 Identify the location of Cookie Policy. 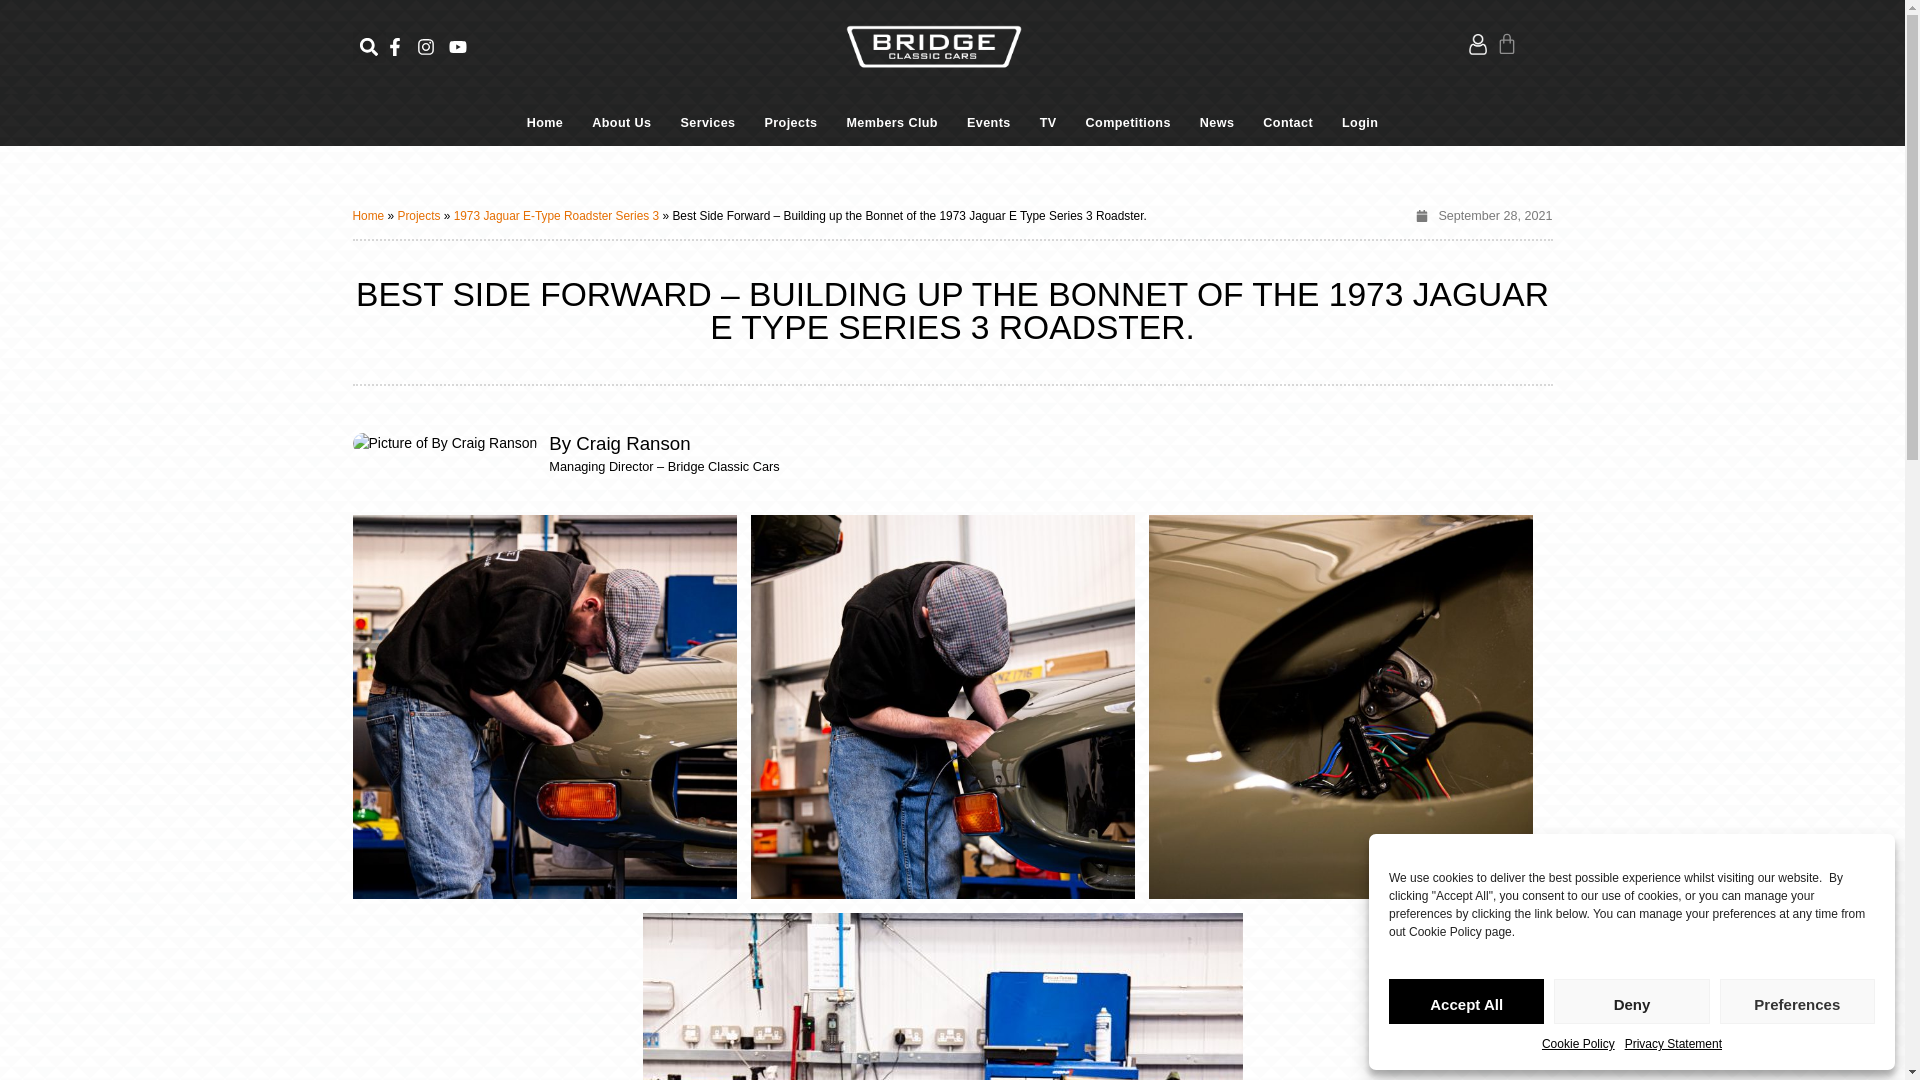
(1578, 1044).